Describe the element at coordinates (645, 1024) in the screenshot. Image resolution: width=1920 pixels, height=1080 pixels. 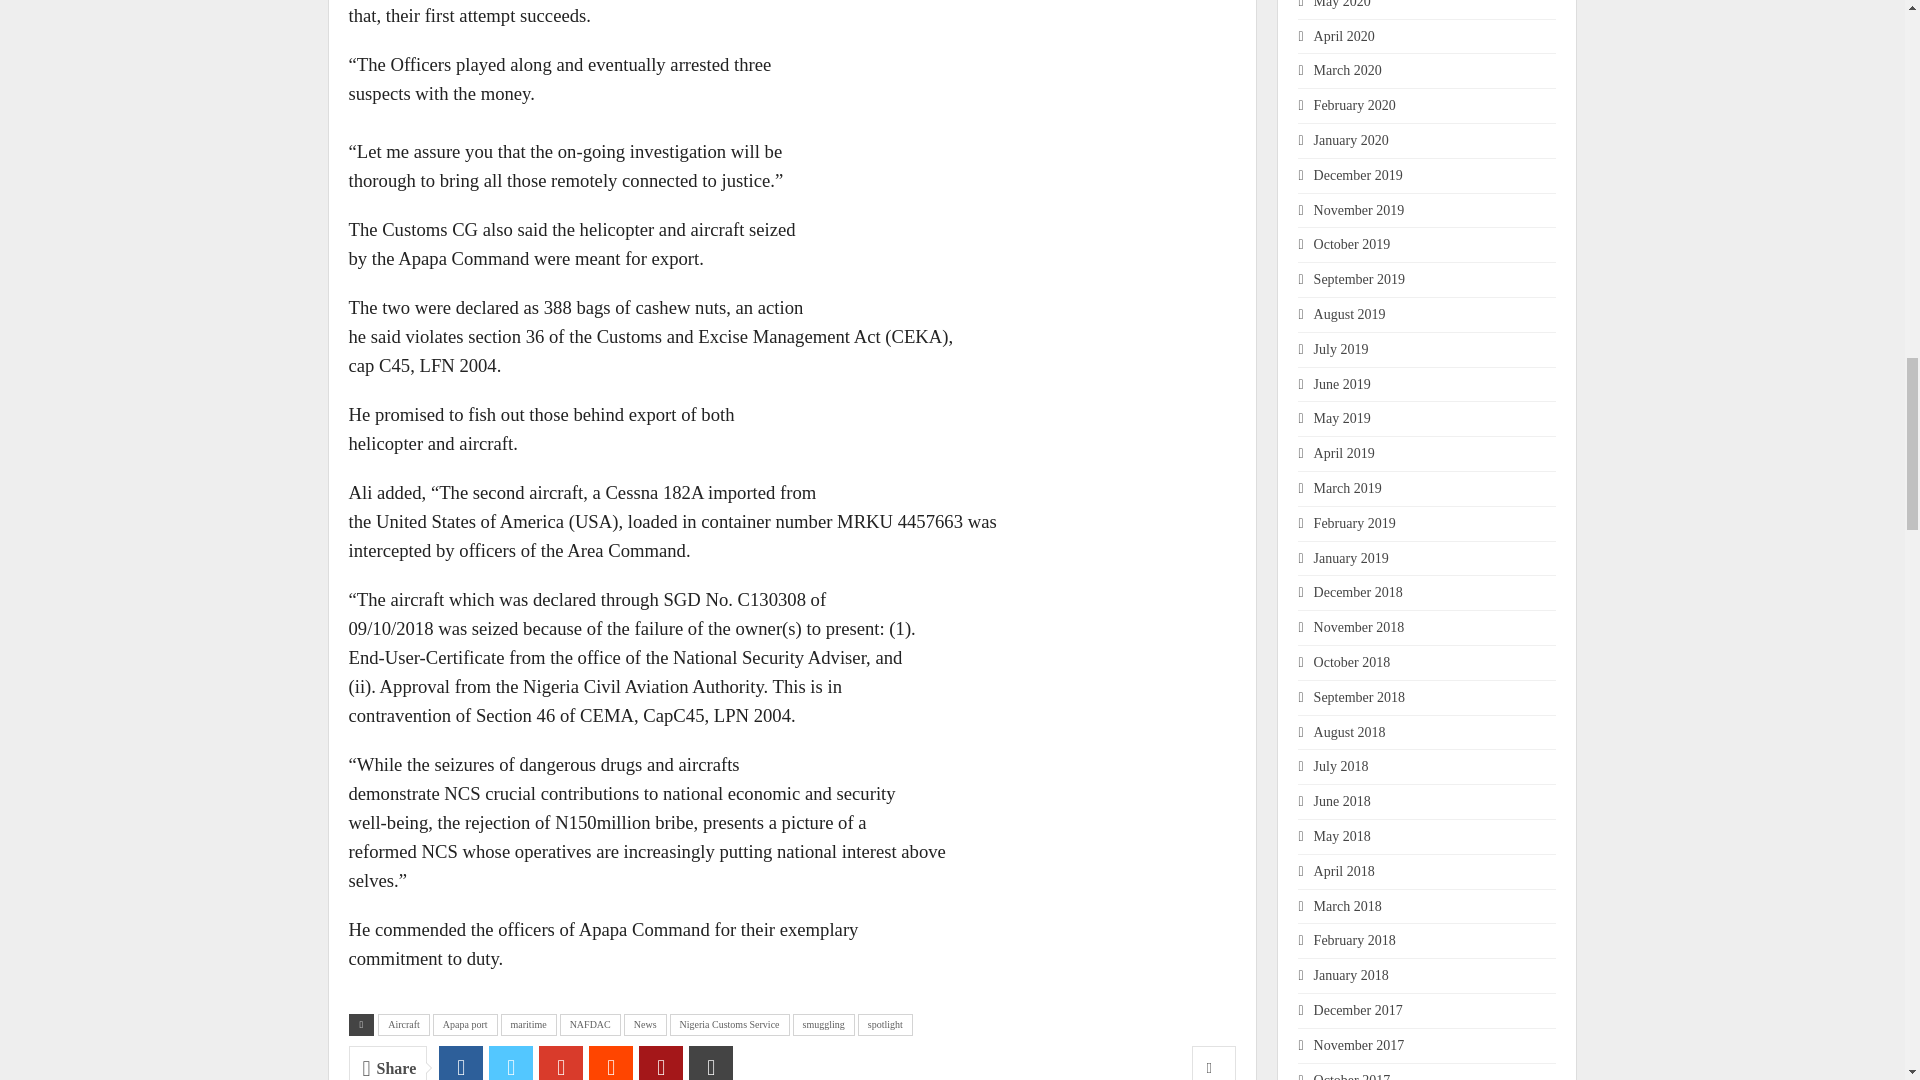
I see `News` at that location.